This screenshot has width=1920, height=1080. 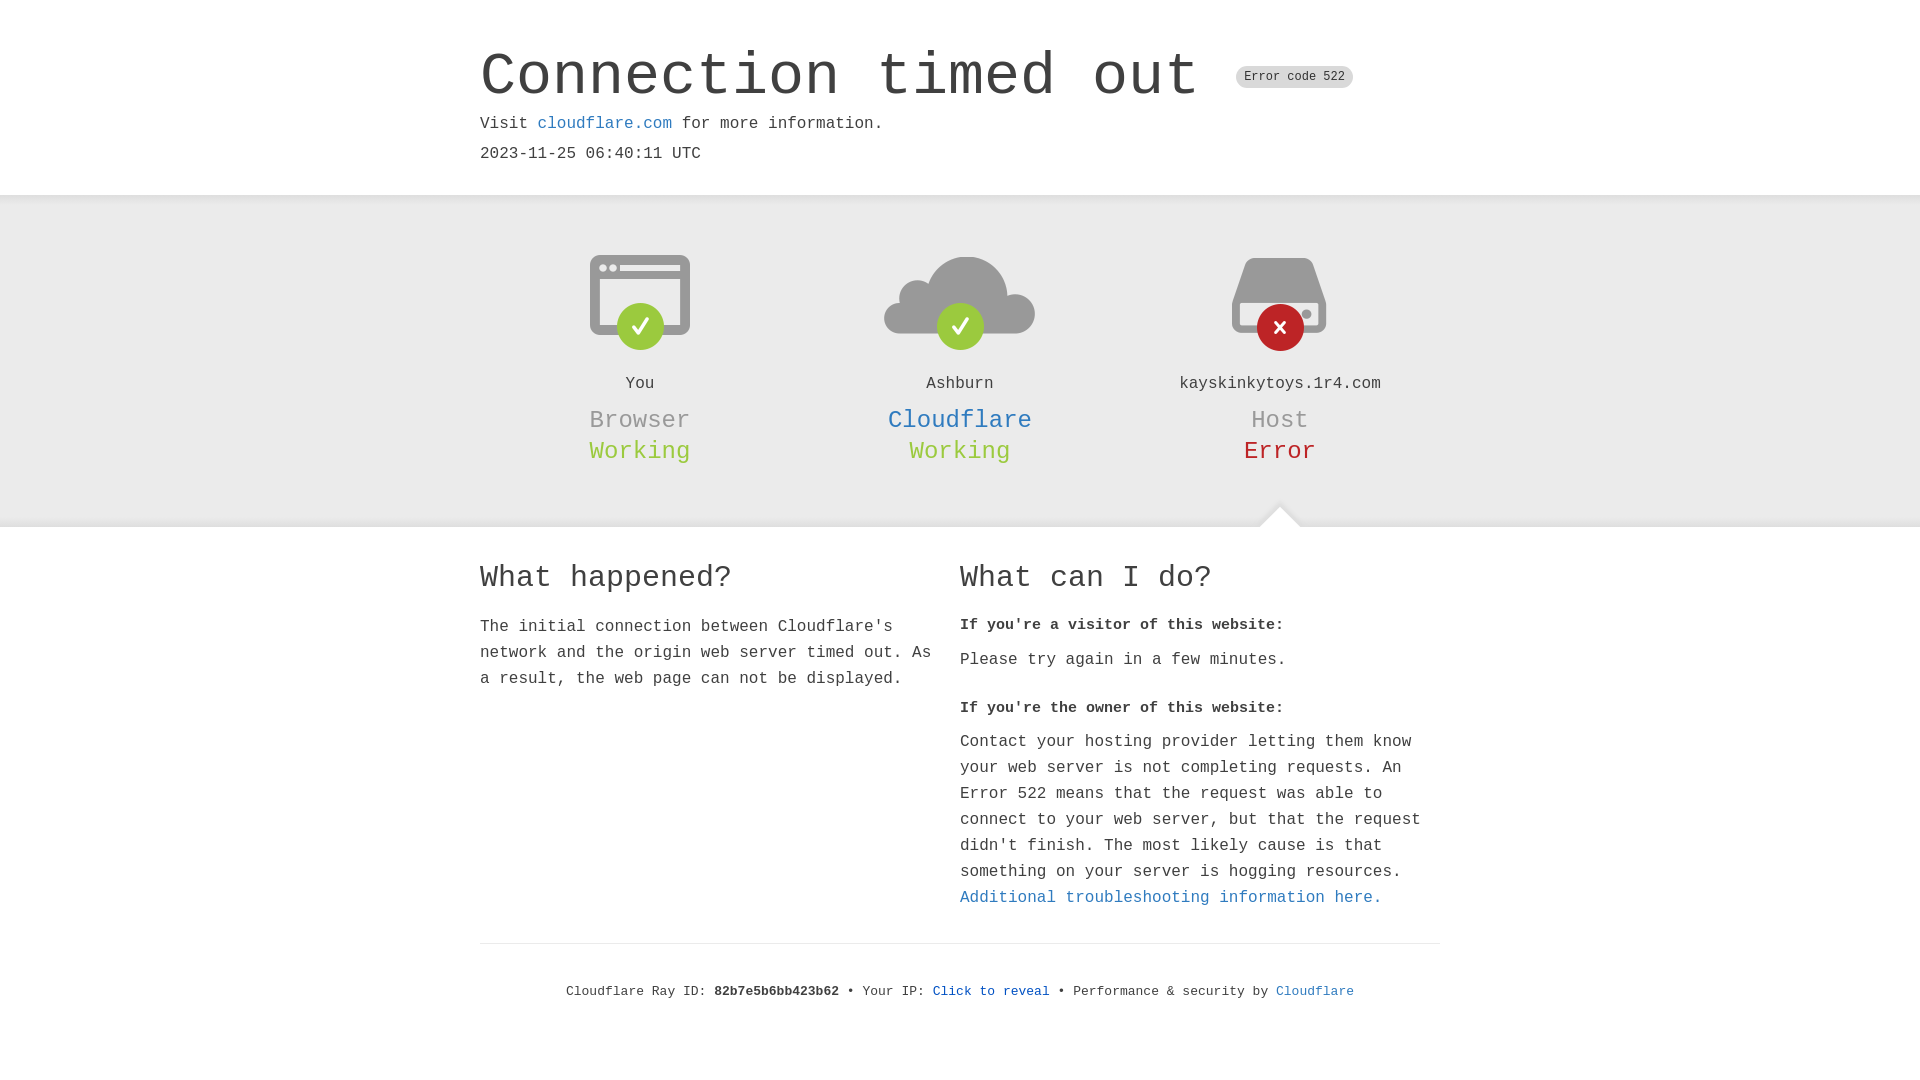 I want to click on Additional troubleshooting information here., so click(x=1171, y=898).